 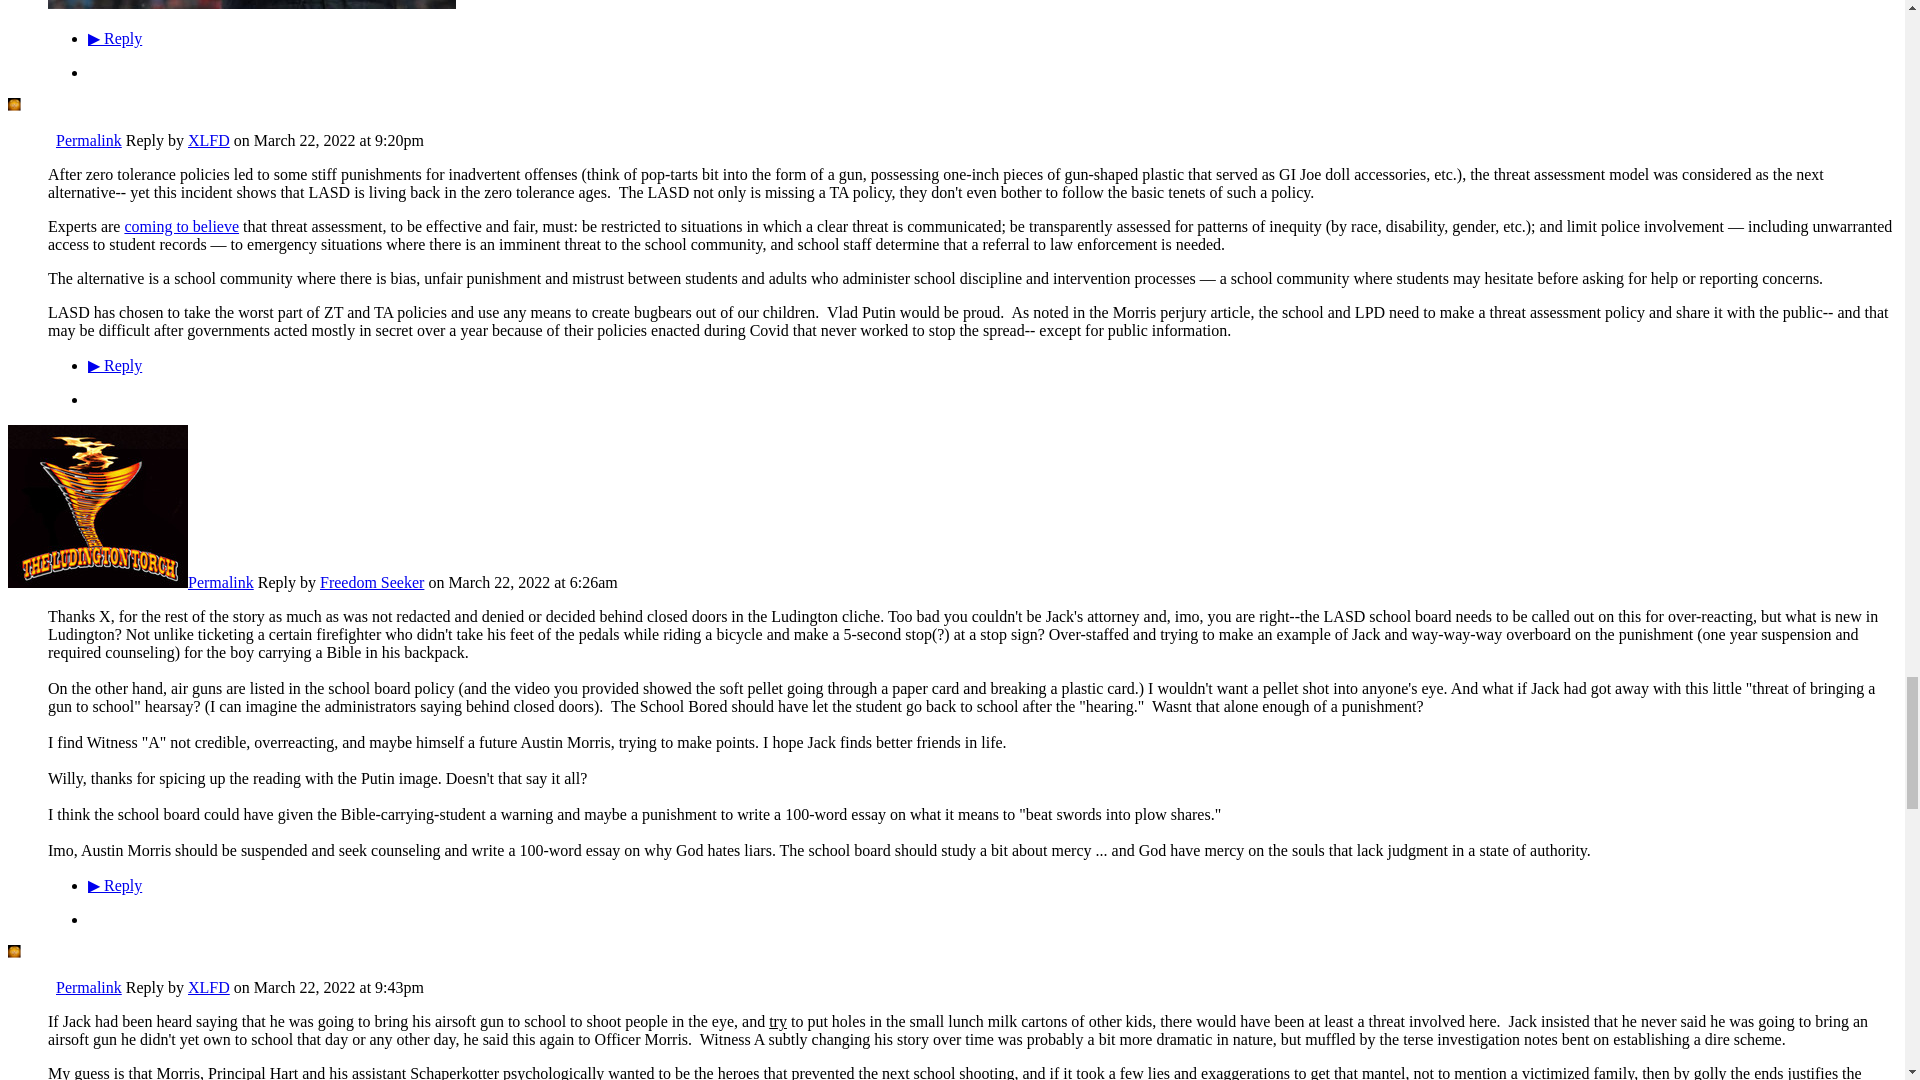 I want to click on Freedom Seeker, so click(x=98, y=582).